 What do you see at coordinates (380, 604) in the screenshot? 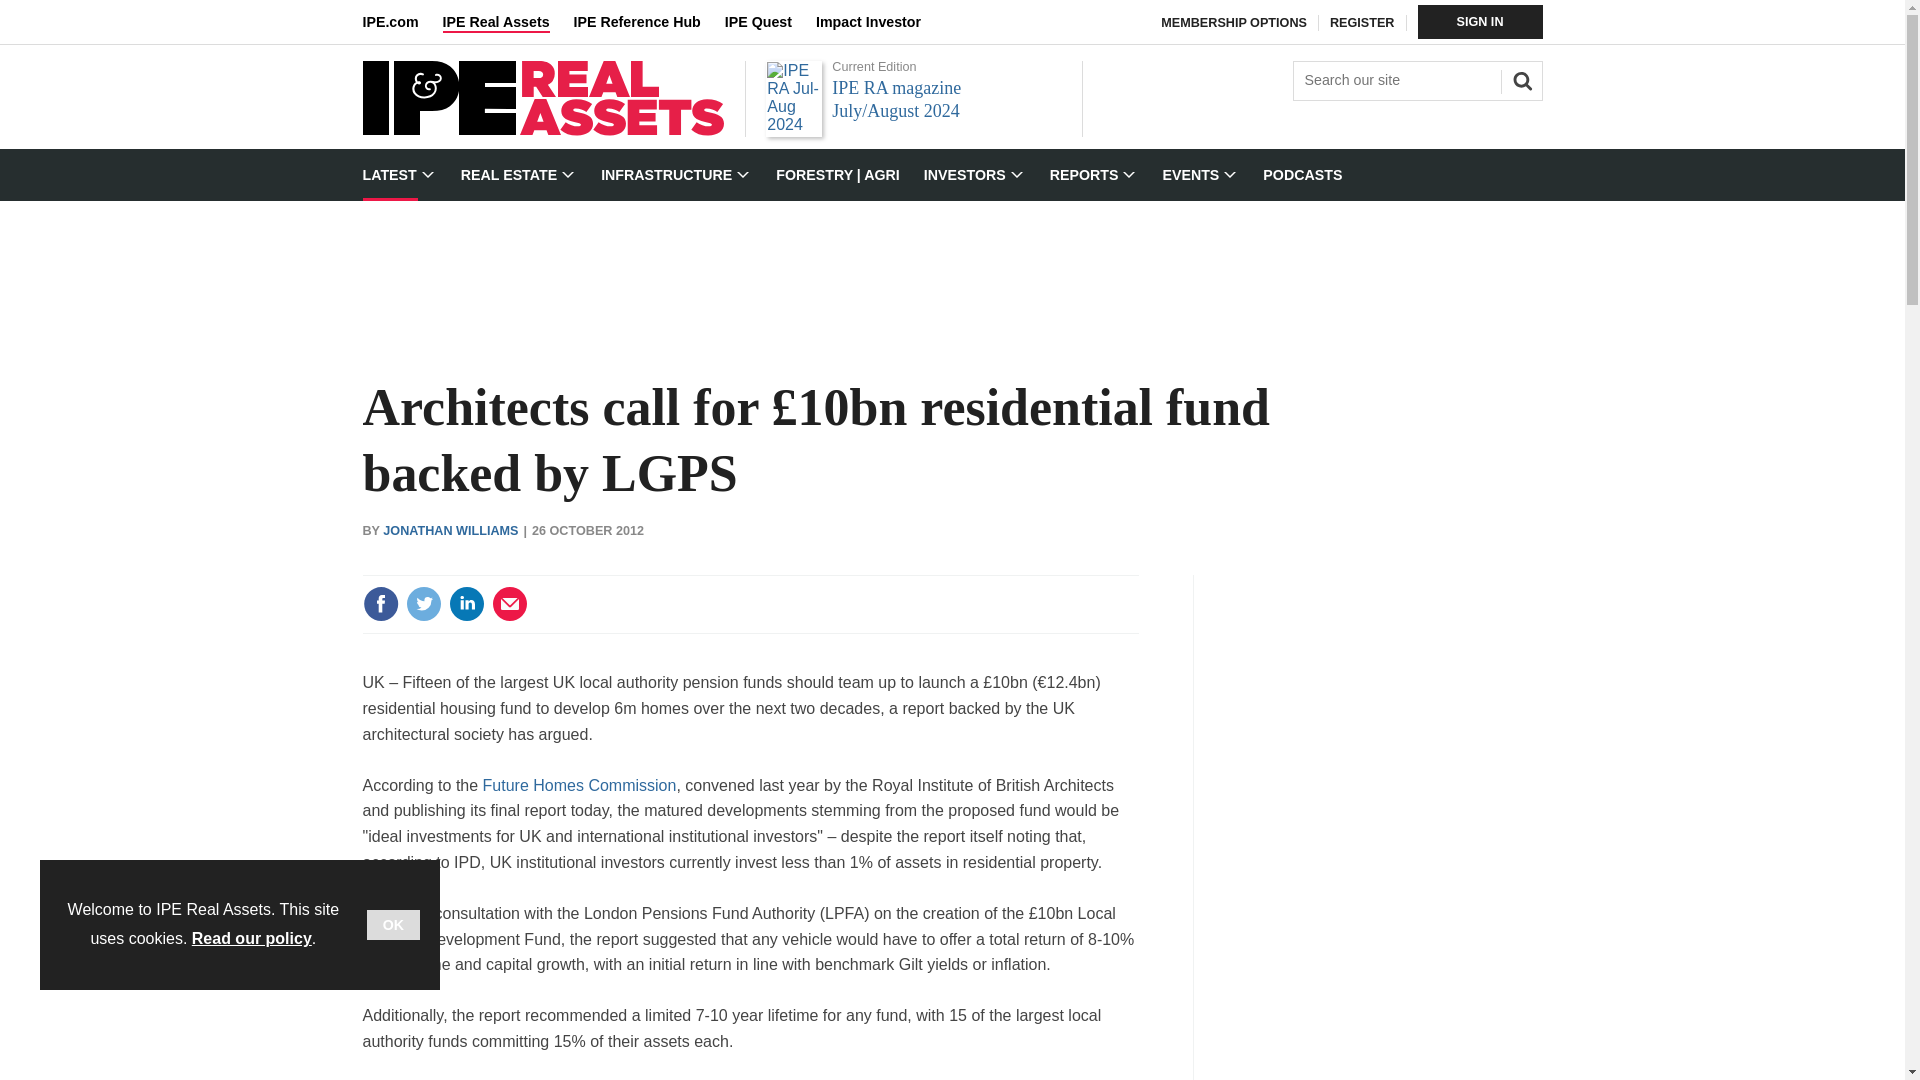
I see `Share this on Facebook` at bounding box center [380, 604].